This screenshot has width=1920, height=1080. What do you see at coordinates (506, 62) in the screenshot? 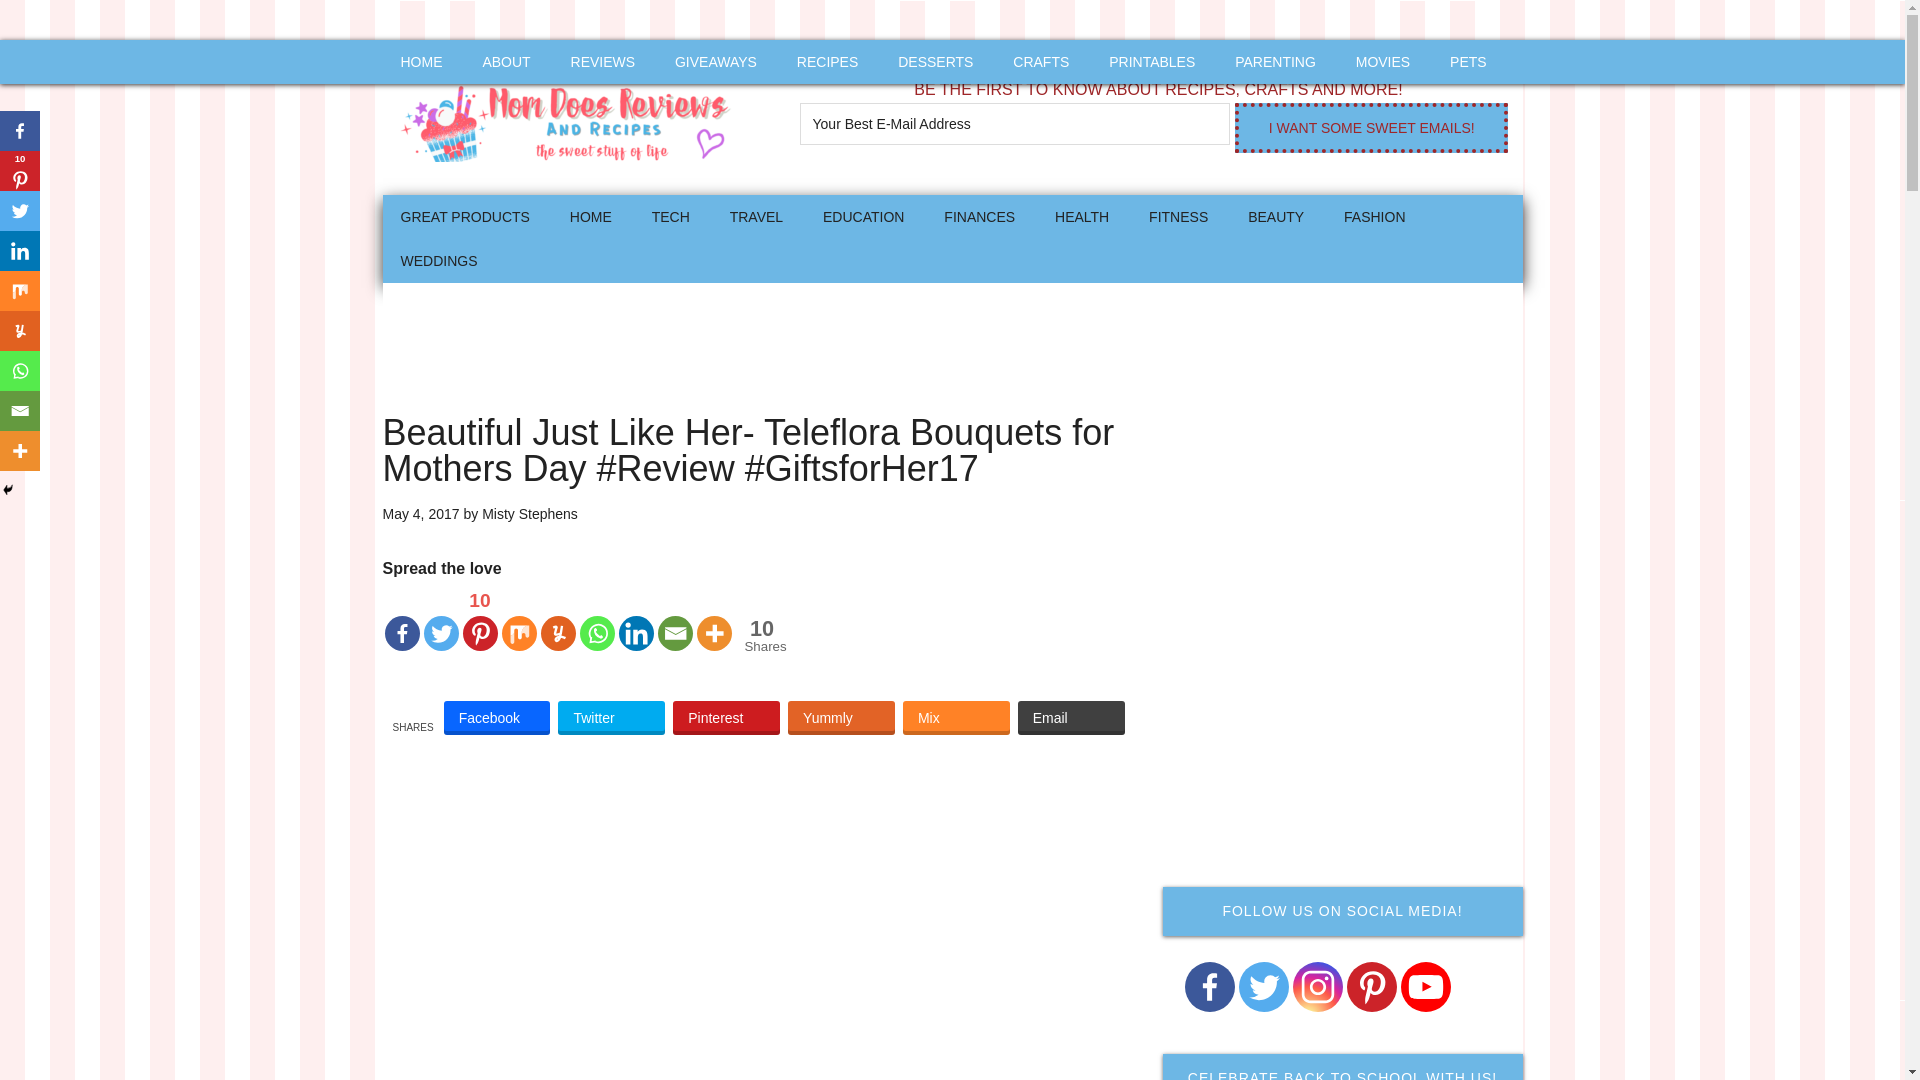
I see `ABOUT` at bounding box center [506, 62].